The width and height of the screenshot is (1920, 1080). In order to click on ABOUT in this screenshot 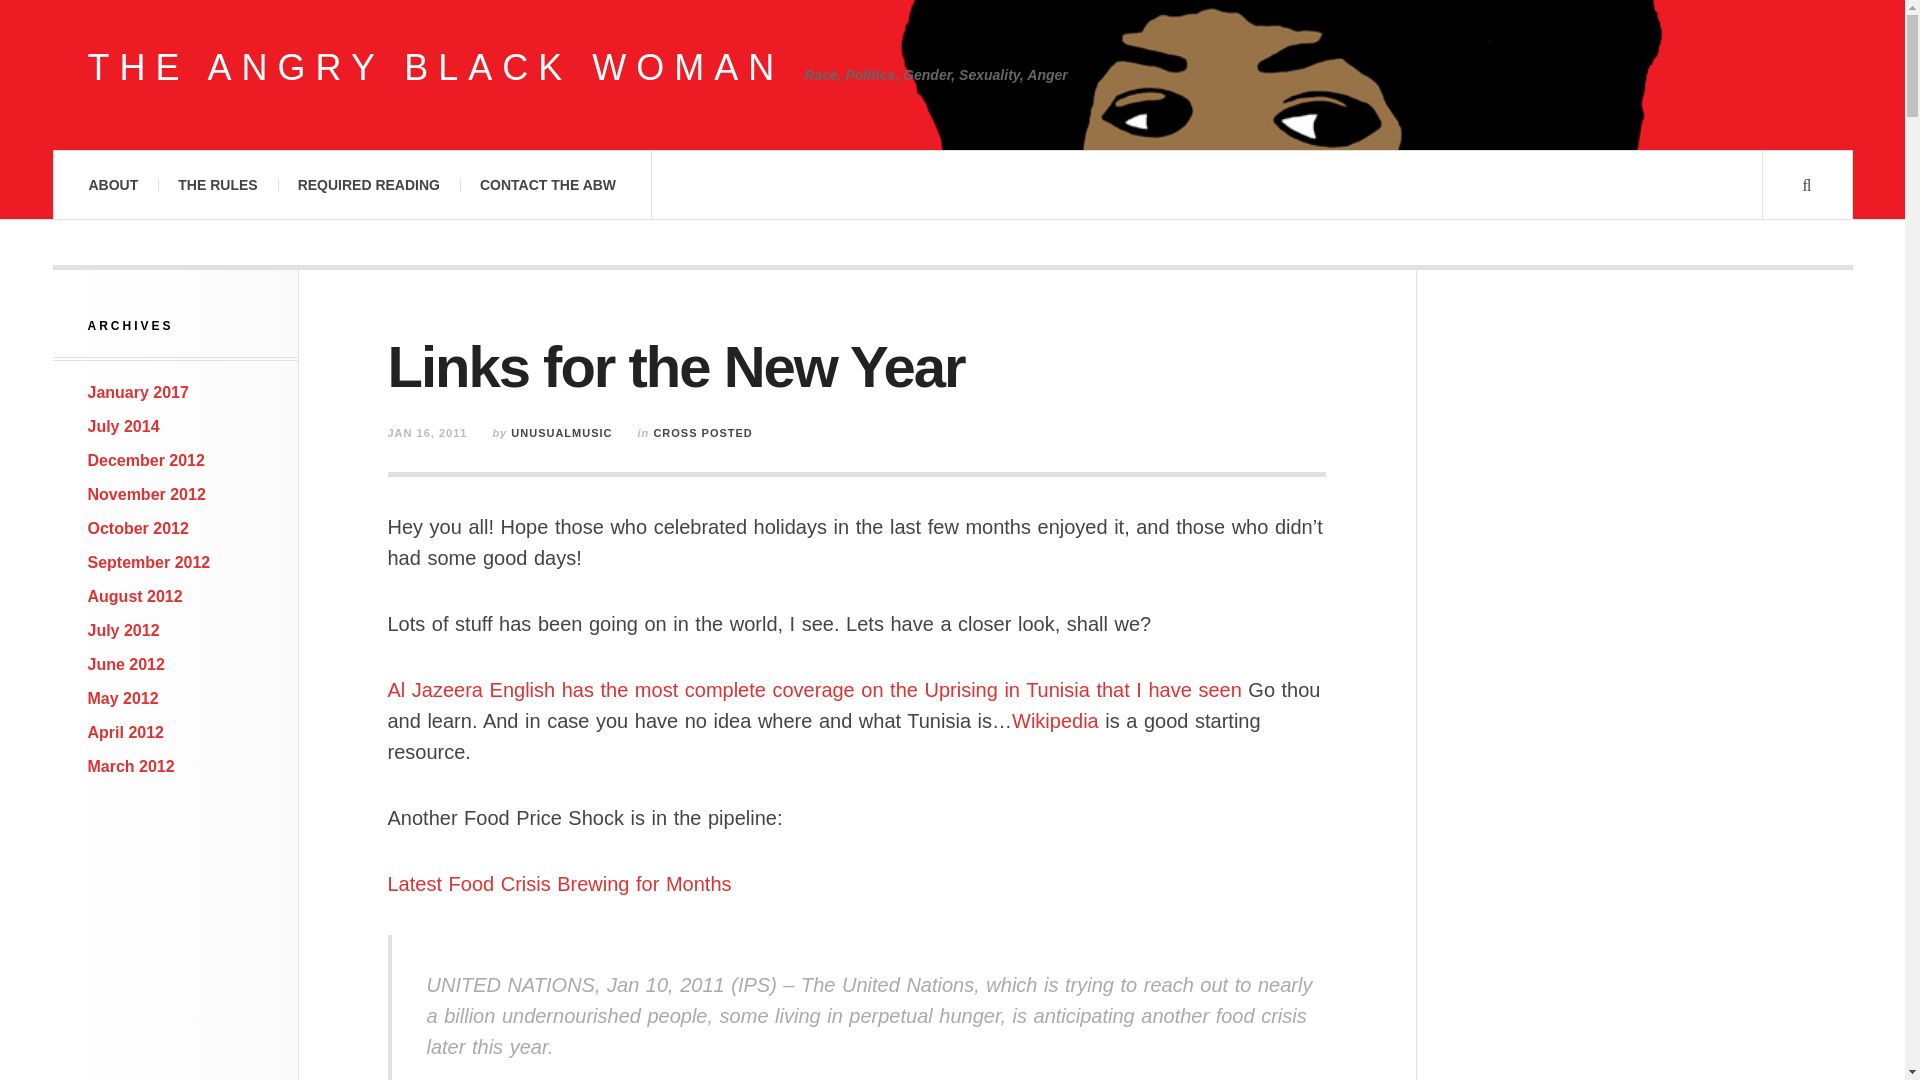, I will do `click(112, 185)`.